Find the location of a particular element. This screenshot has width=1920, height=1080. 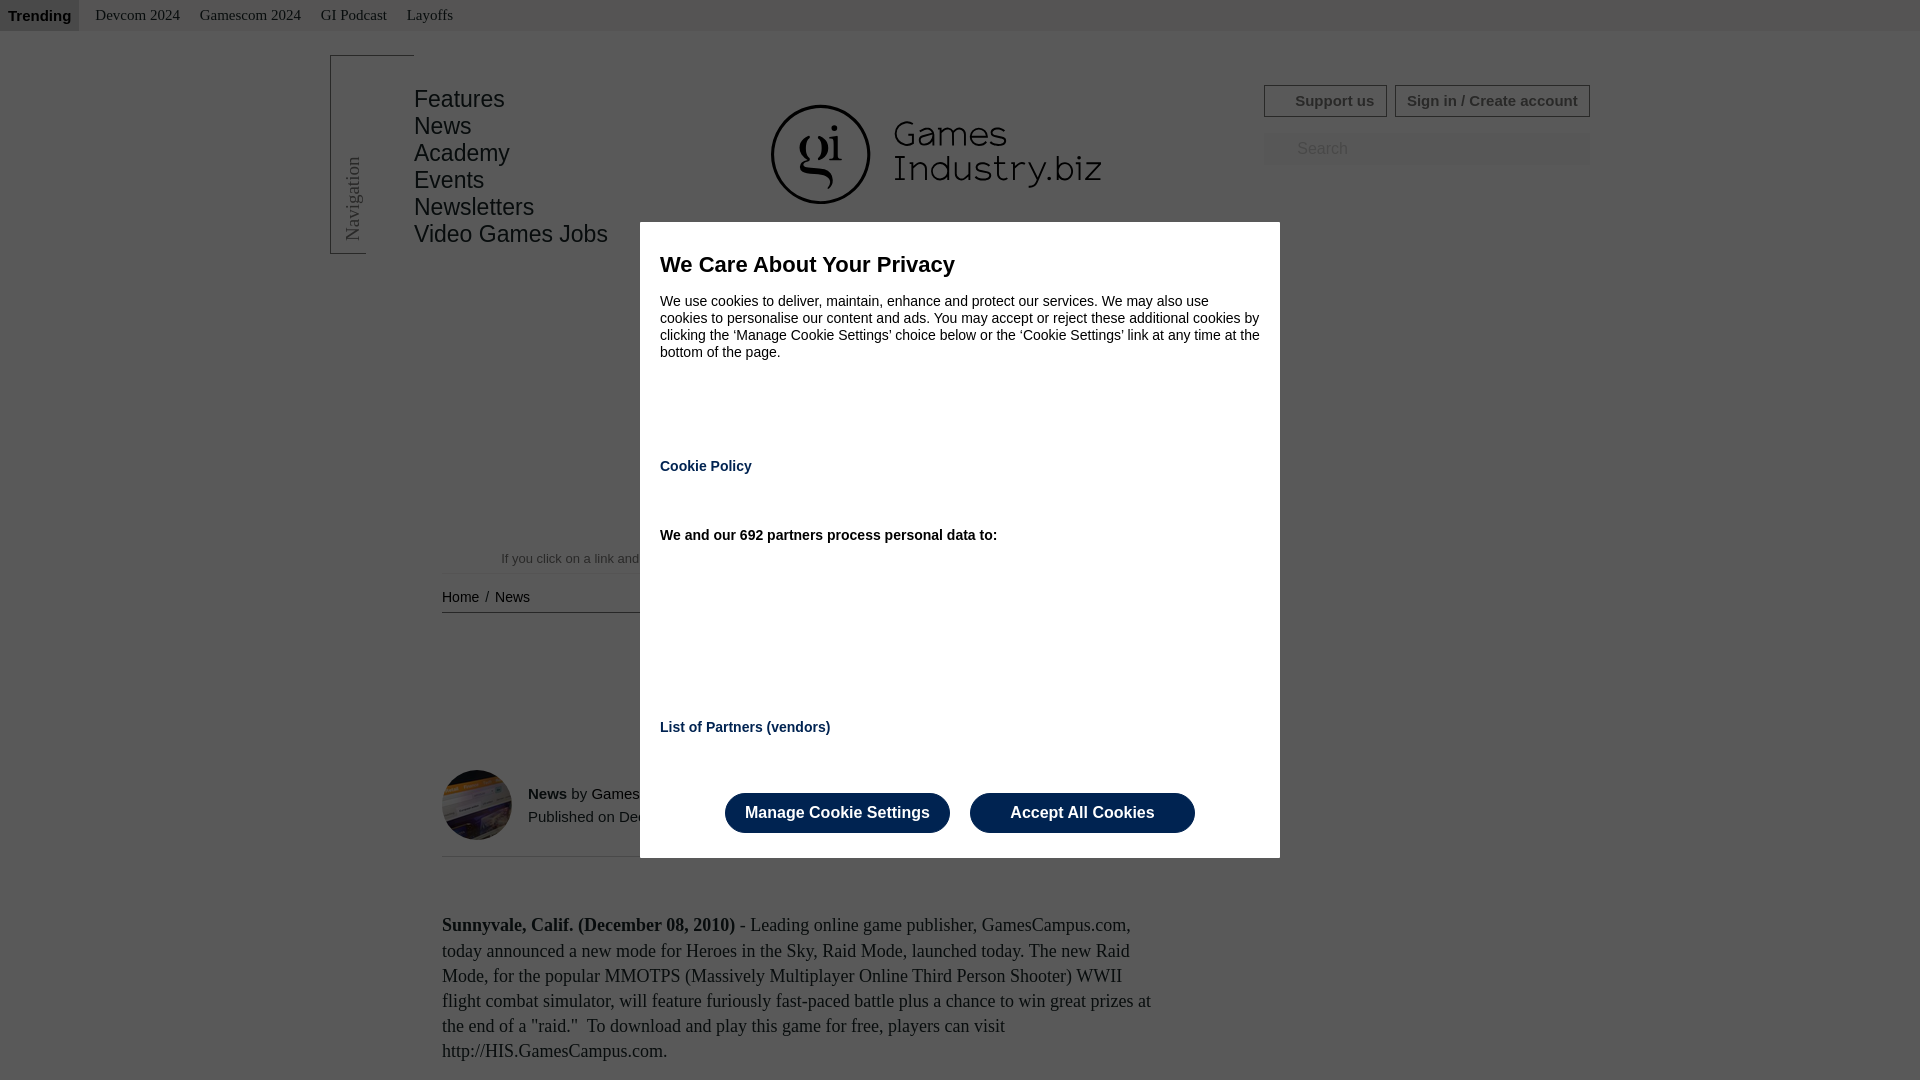

Newsletters is located at coordinates (474, 207).